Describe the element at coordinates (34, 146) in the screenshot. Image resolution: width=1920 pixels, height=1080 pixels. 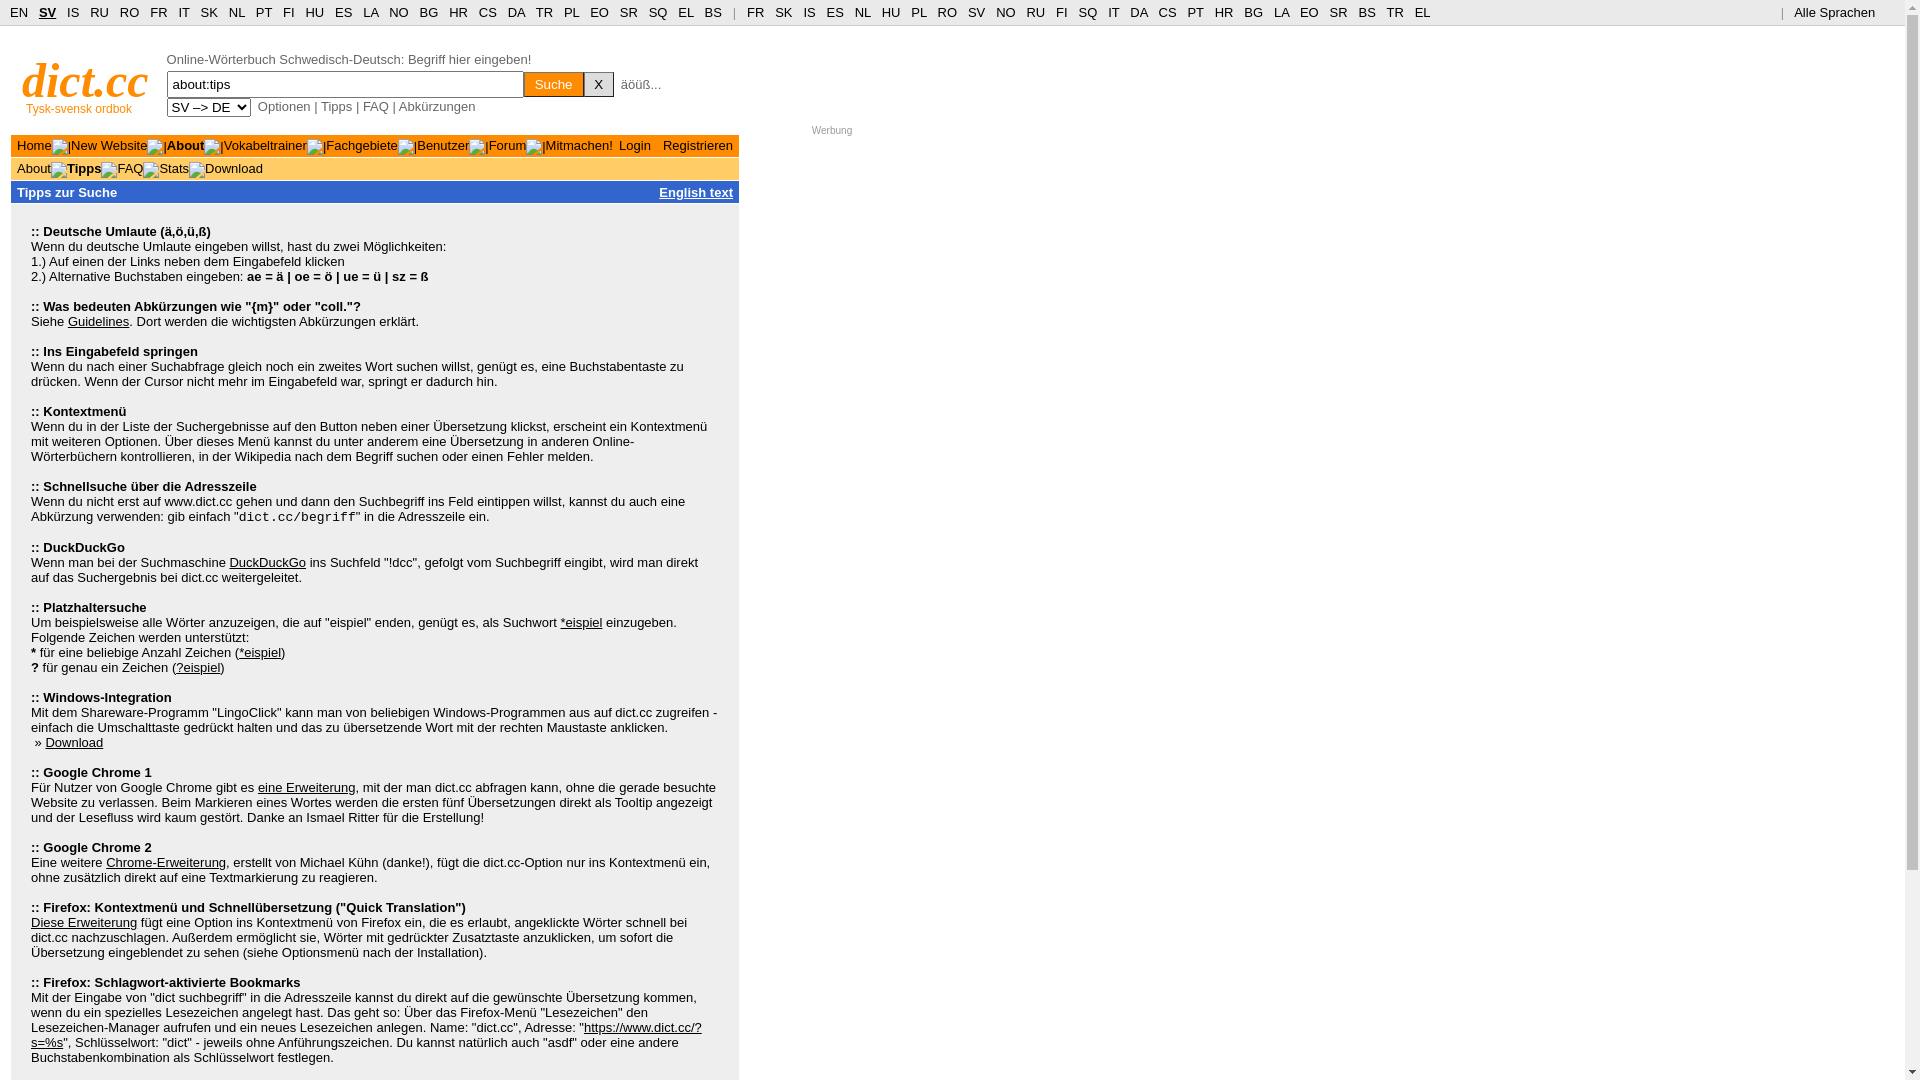
I see `Home` at that location.